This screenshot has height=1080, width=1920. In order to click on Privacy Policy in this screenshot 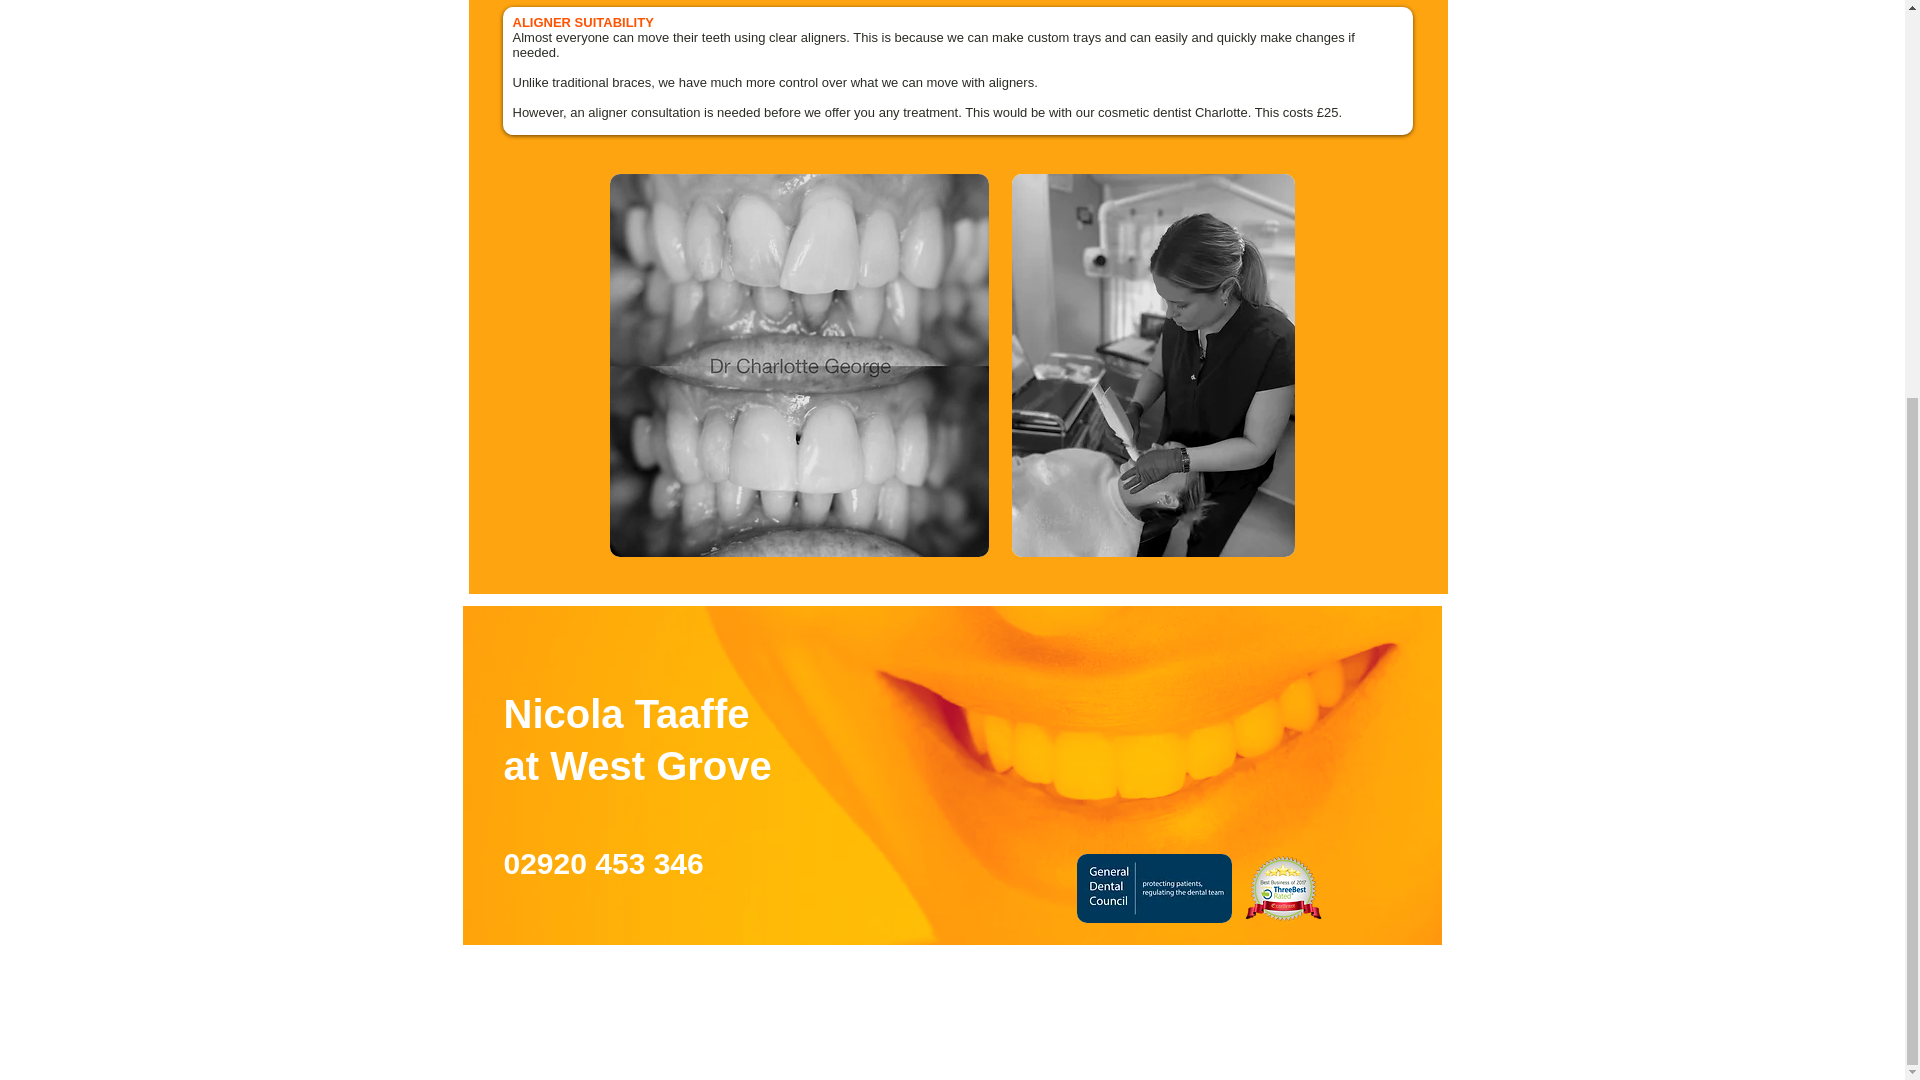, I will do `click(1340, 954)`.